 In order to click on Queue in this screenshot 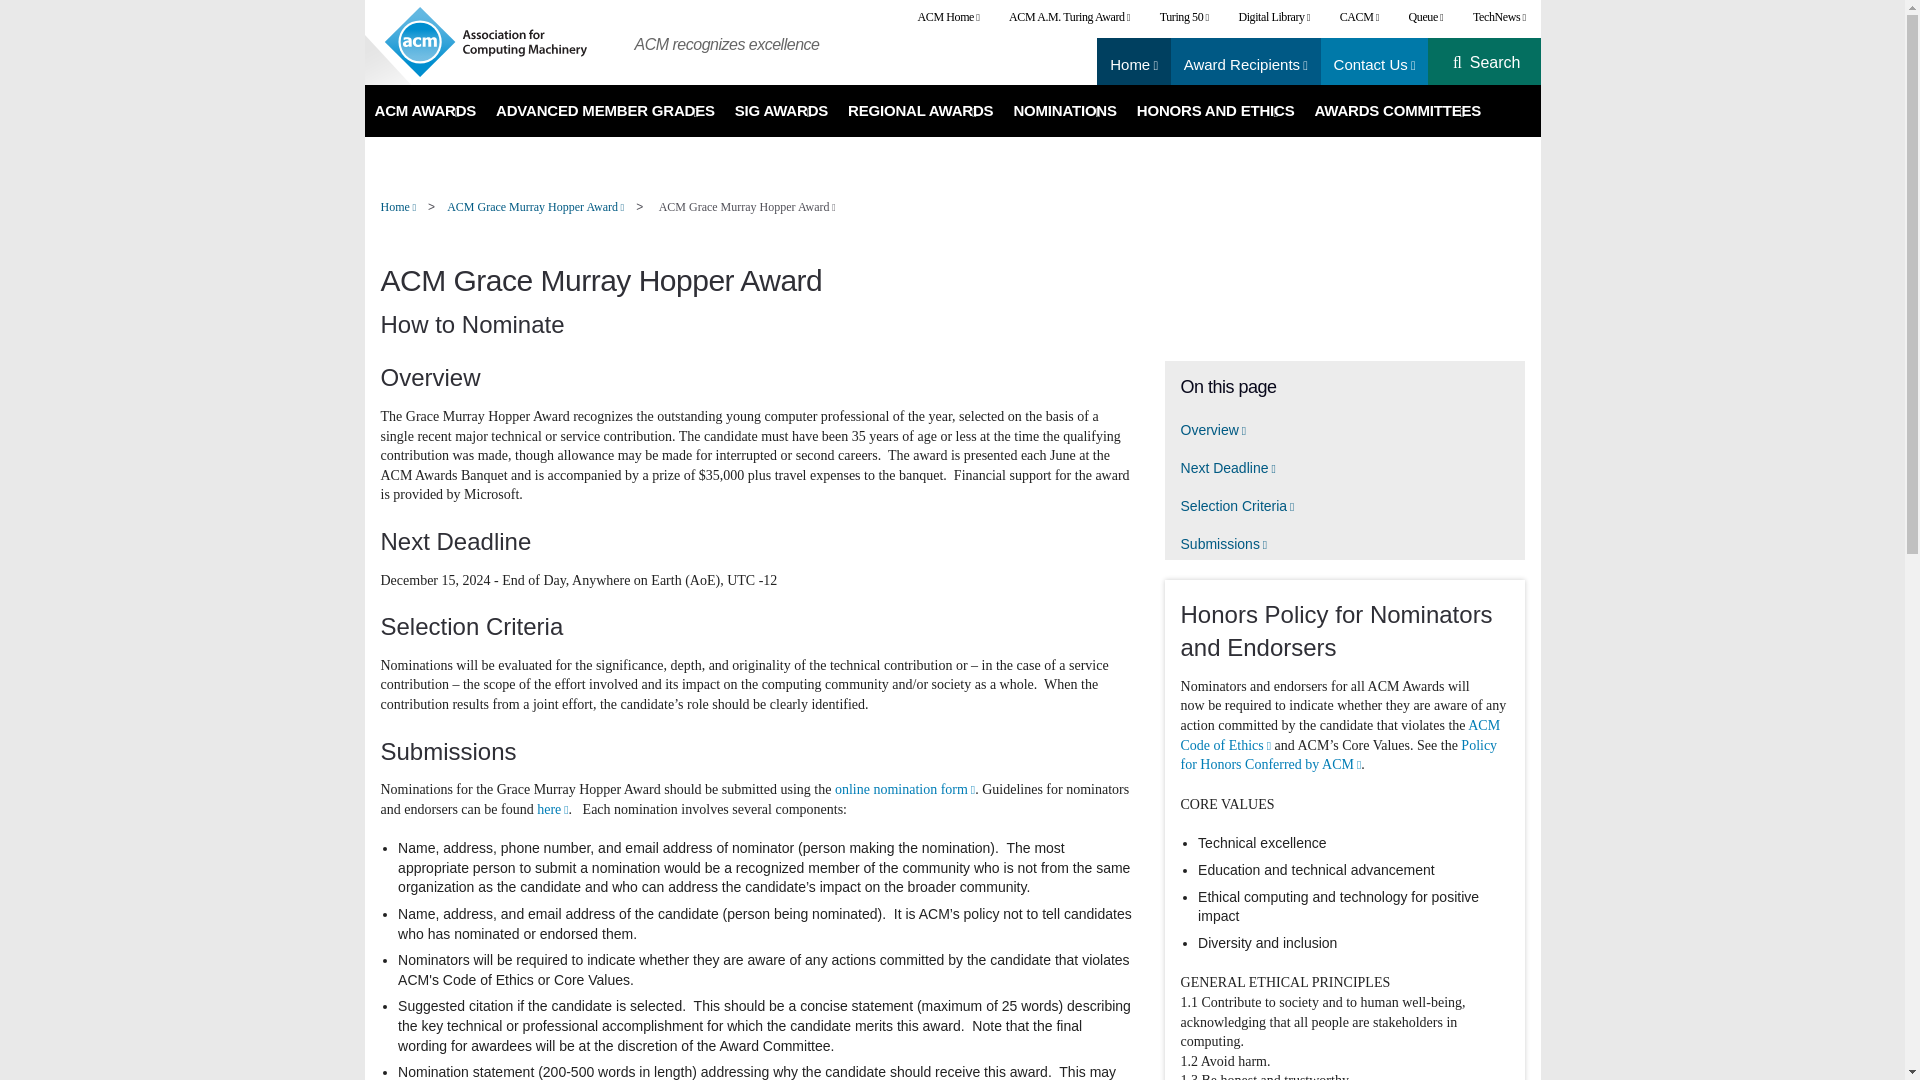, I will do `click(1425, 17)`.